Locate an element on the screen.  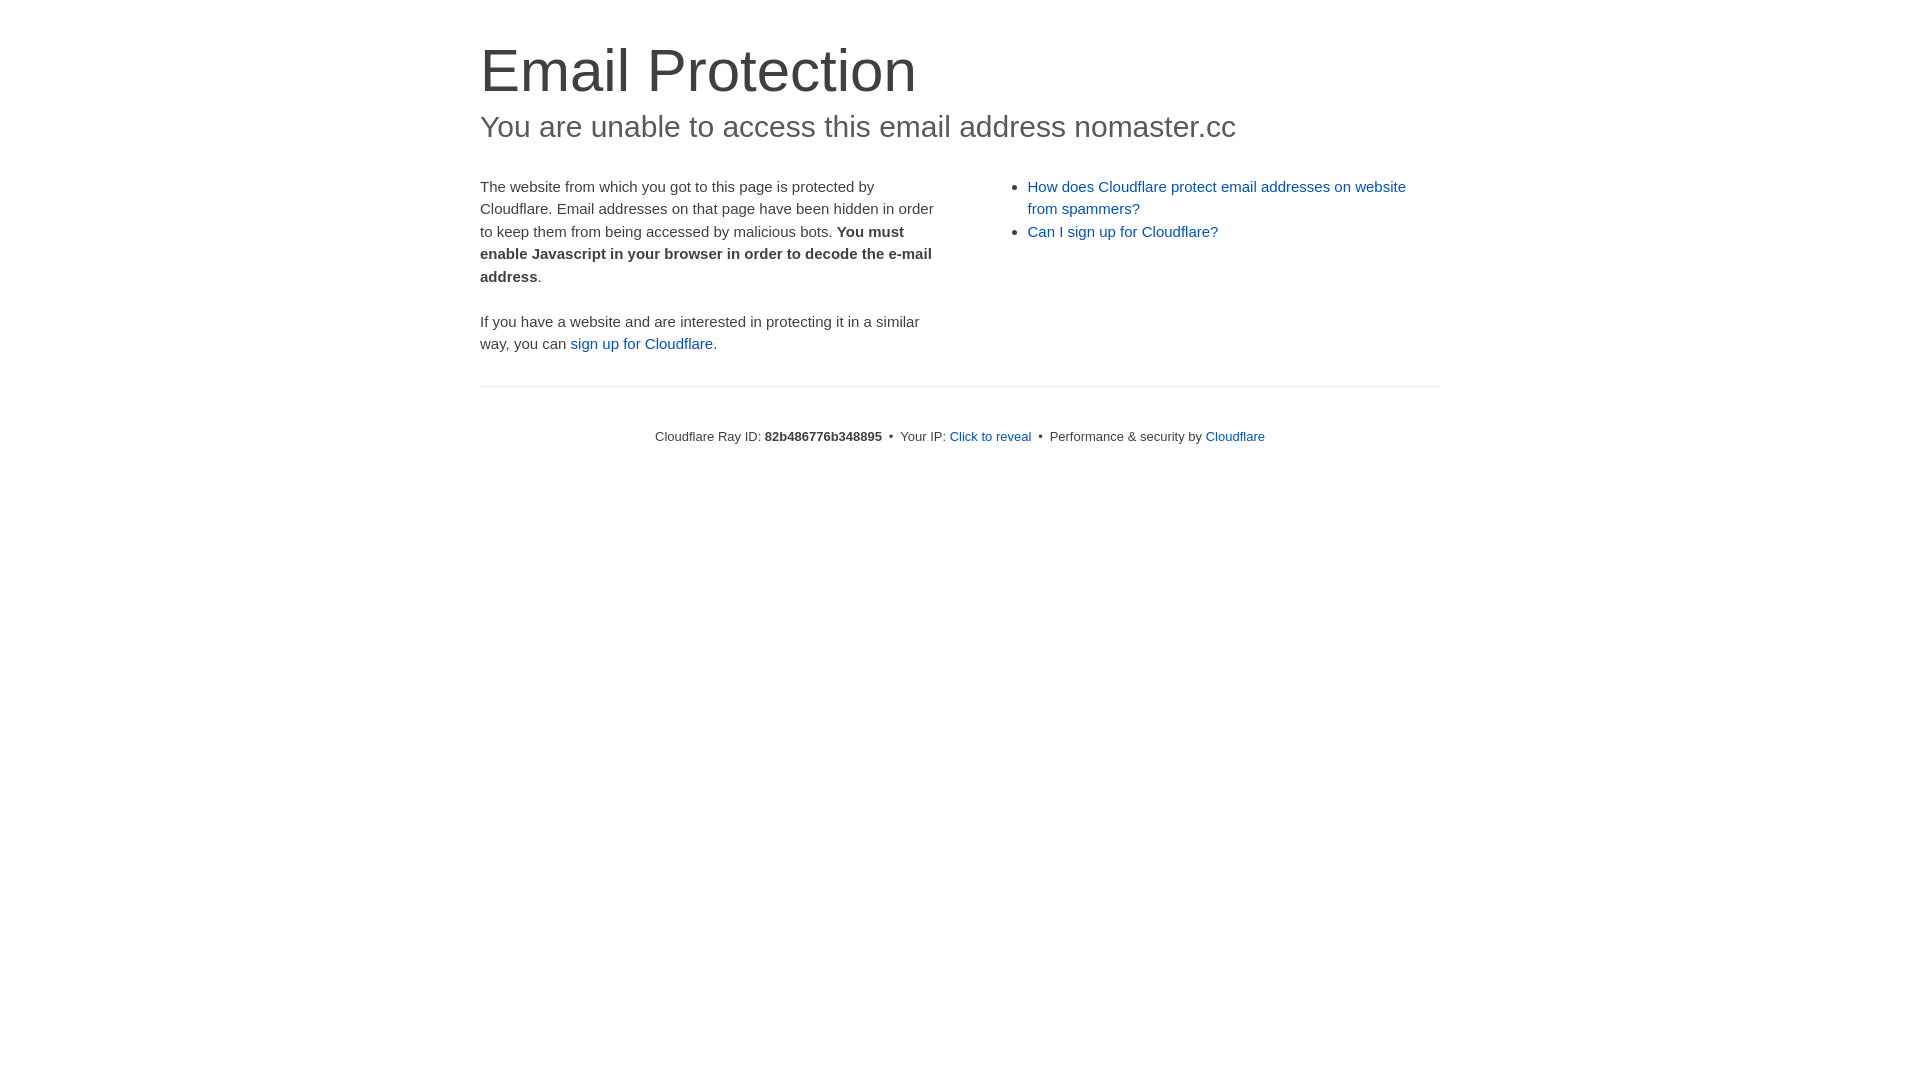
sign up for Cloudflare is located at coordinates (642, 344).